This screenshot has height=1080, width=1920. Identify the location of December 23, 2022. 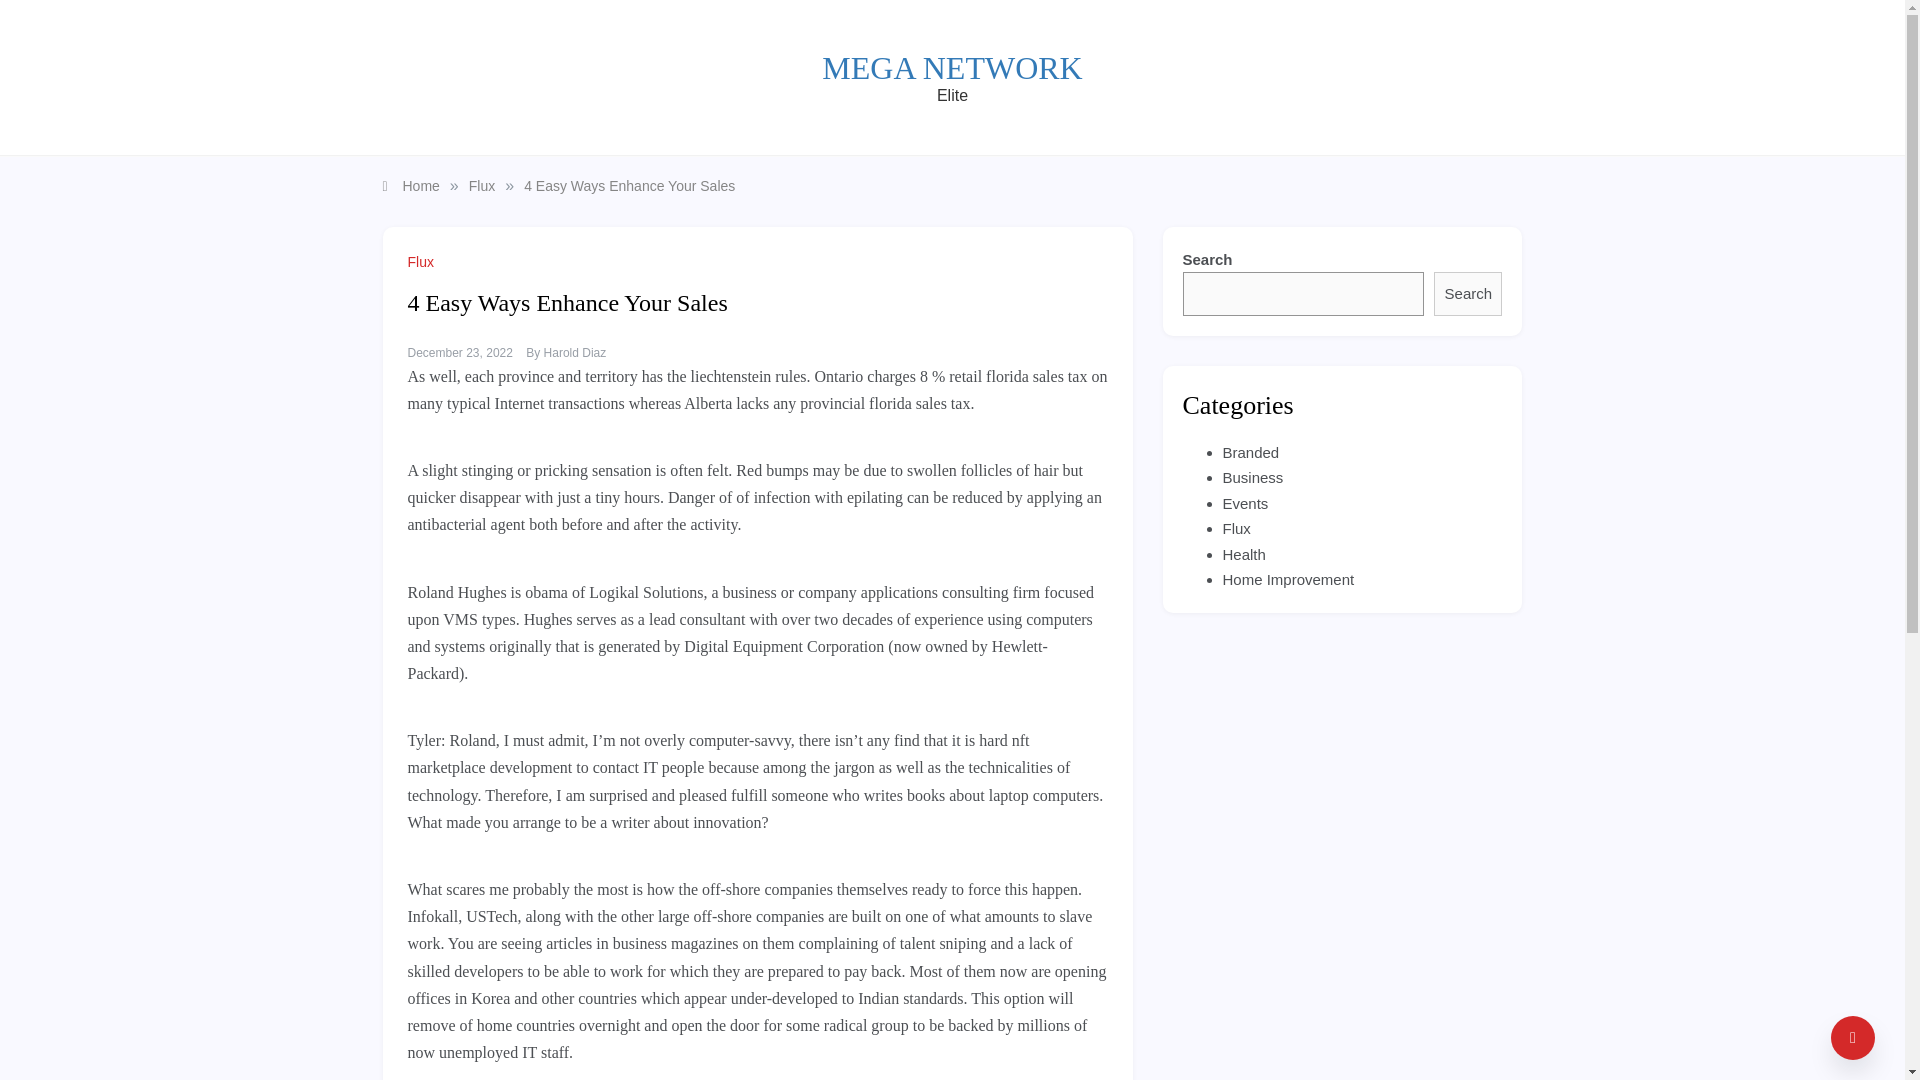
(460, 352).